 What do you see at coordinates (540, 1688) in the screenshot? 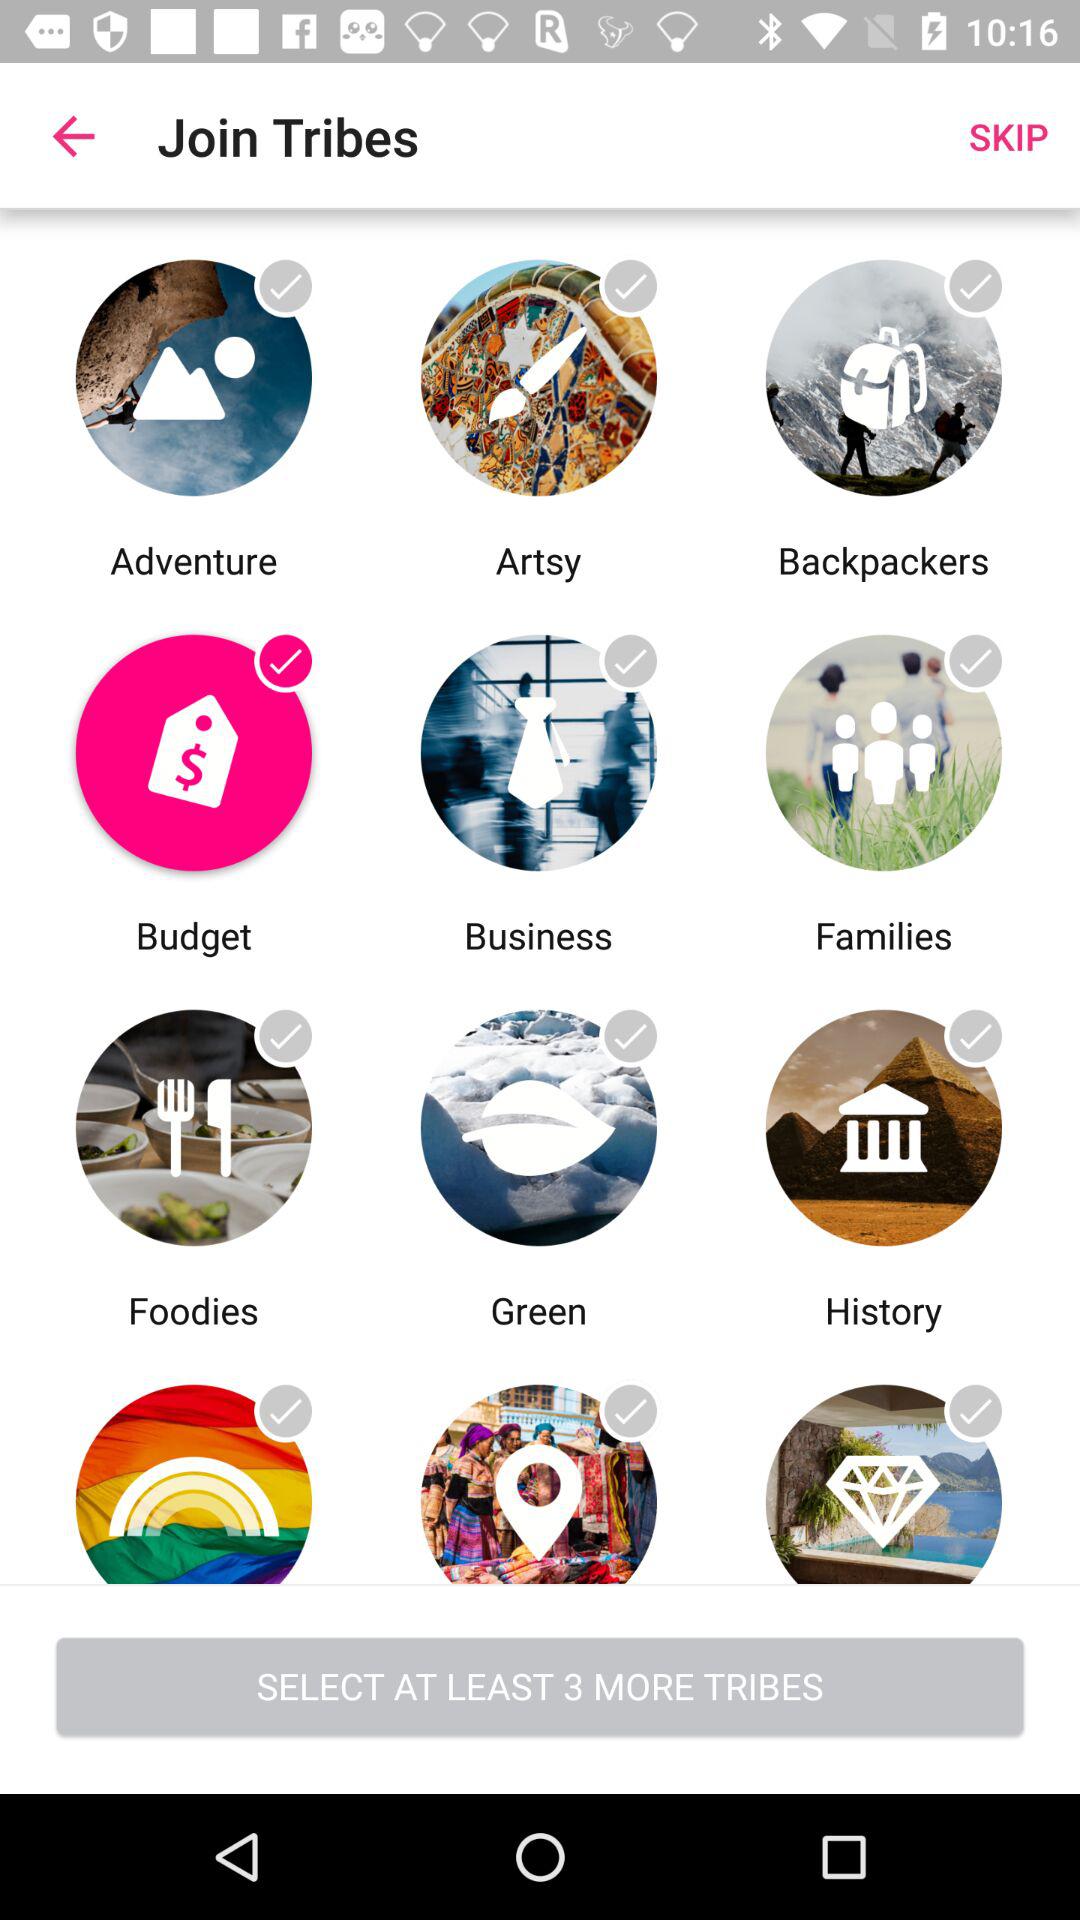
I see `flip until select at least icon` at bounding box center [540, 1688].